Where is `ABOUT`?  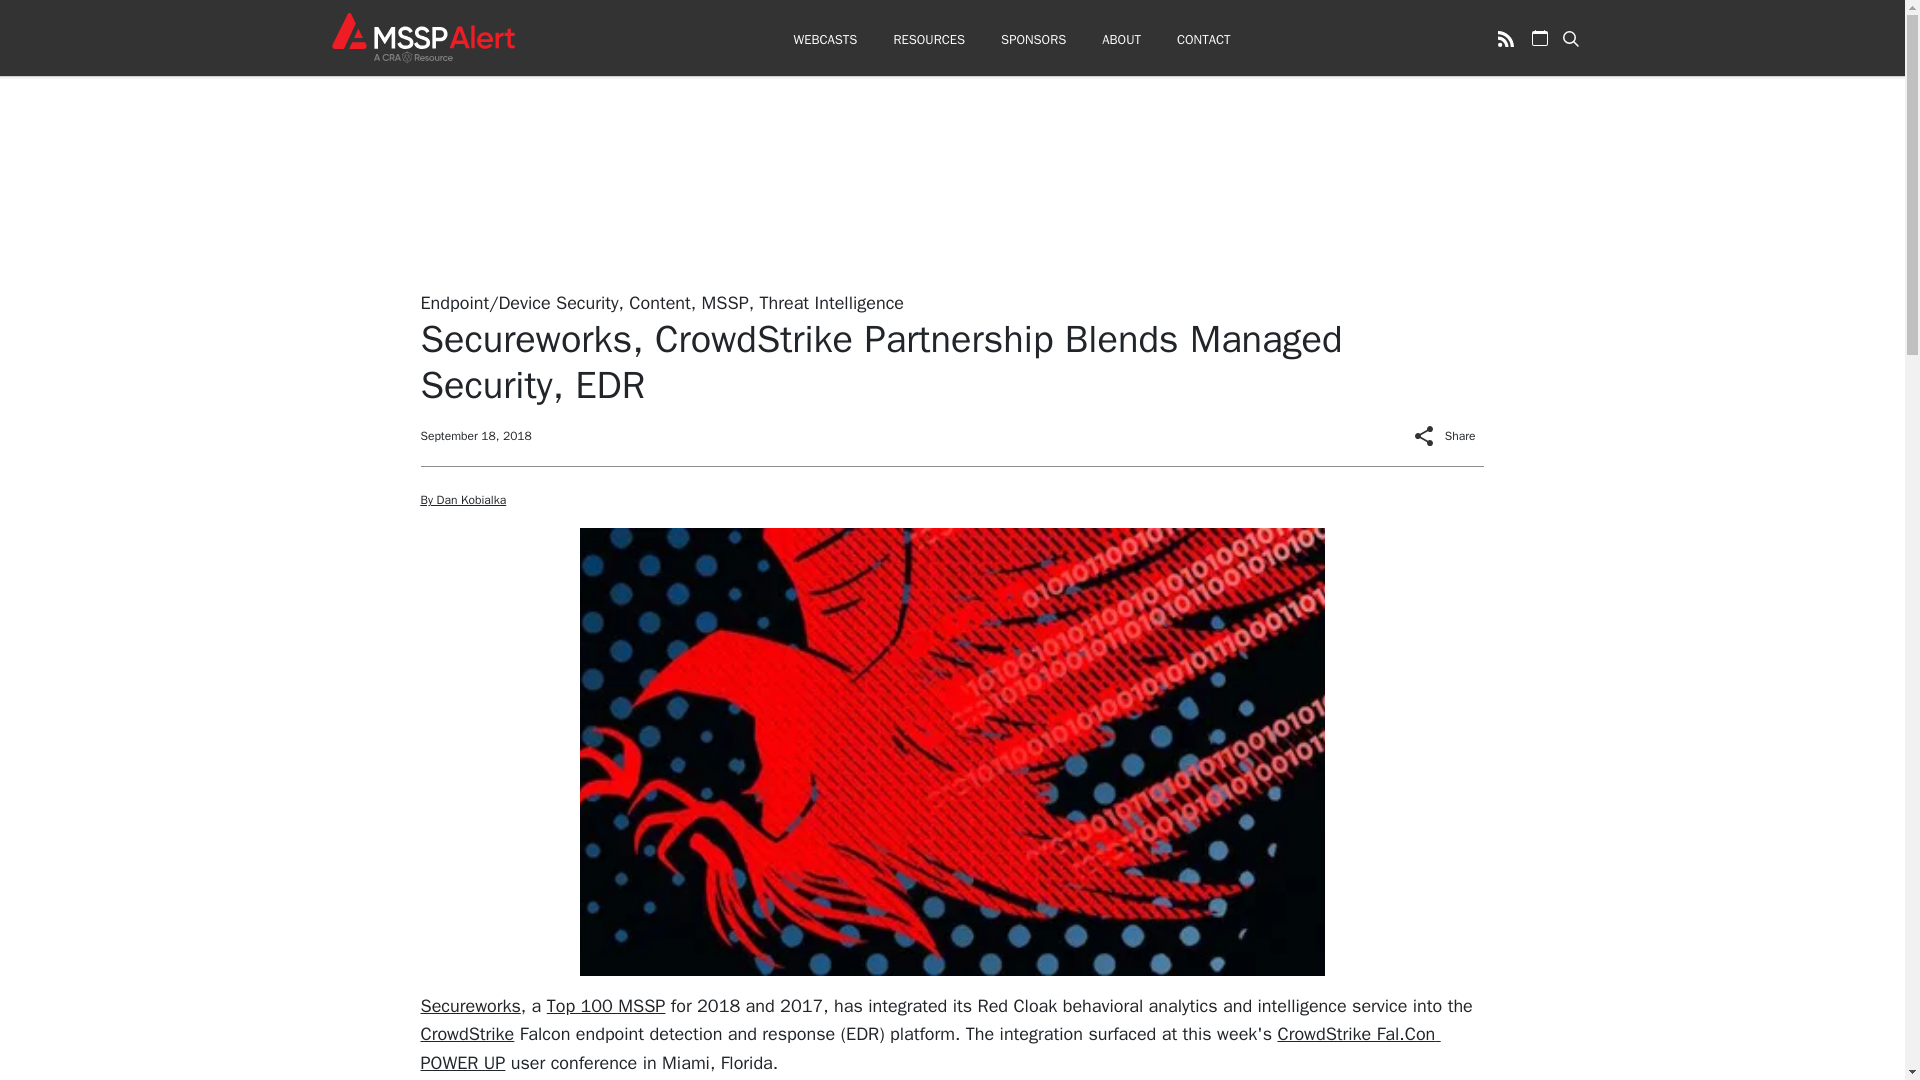
ABOUT is located at coordinates (1121, 40).